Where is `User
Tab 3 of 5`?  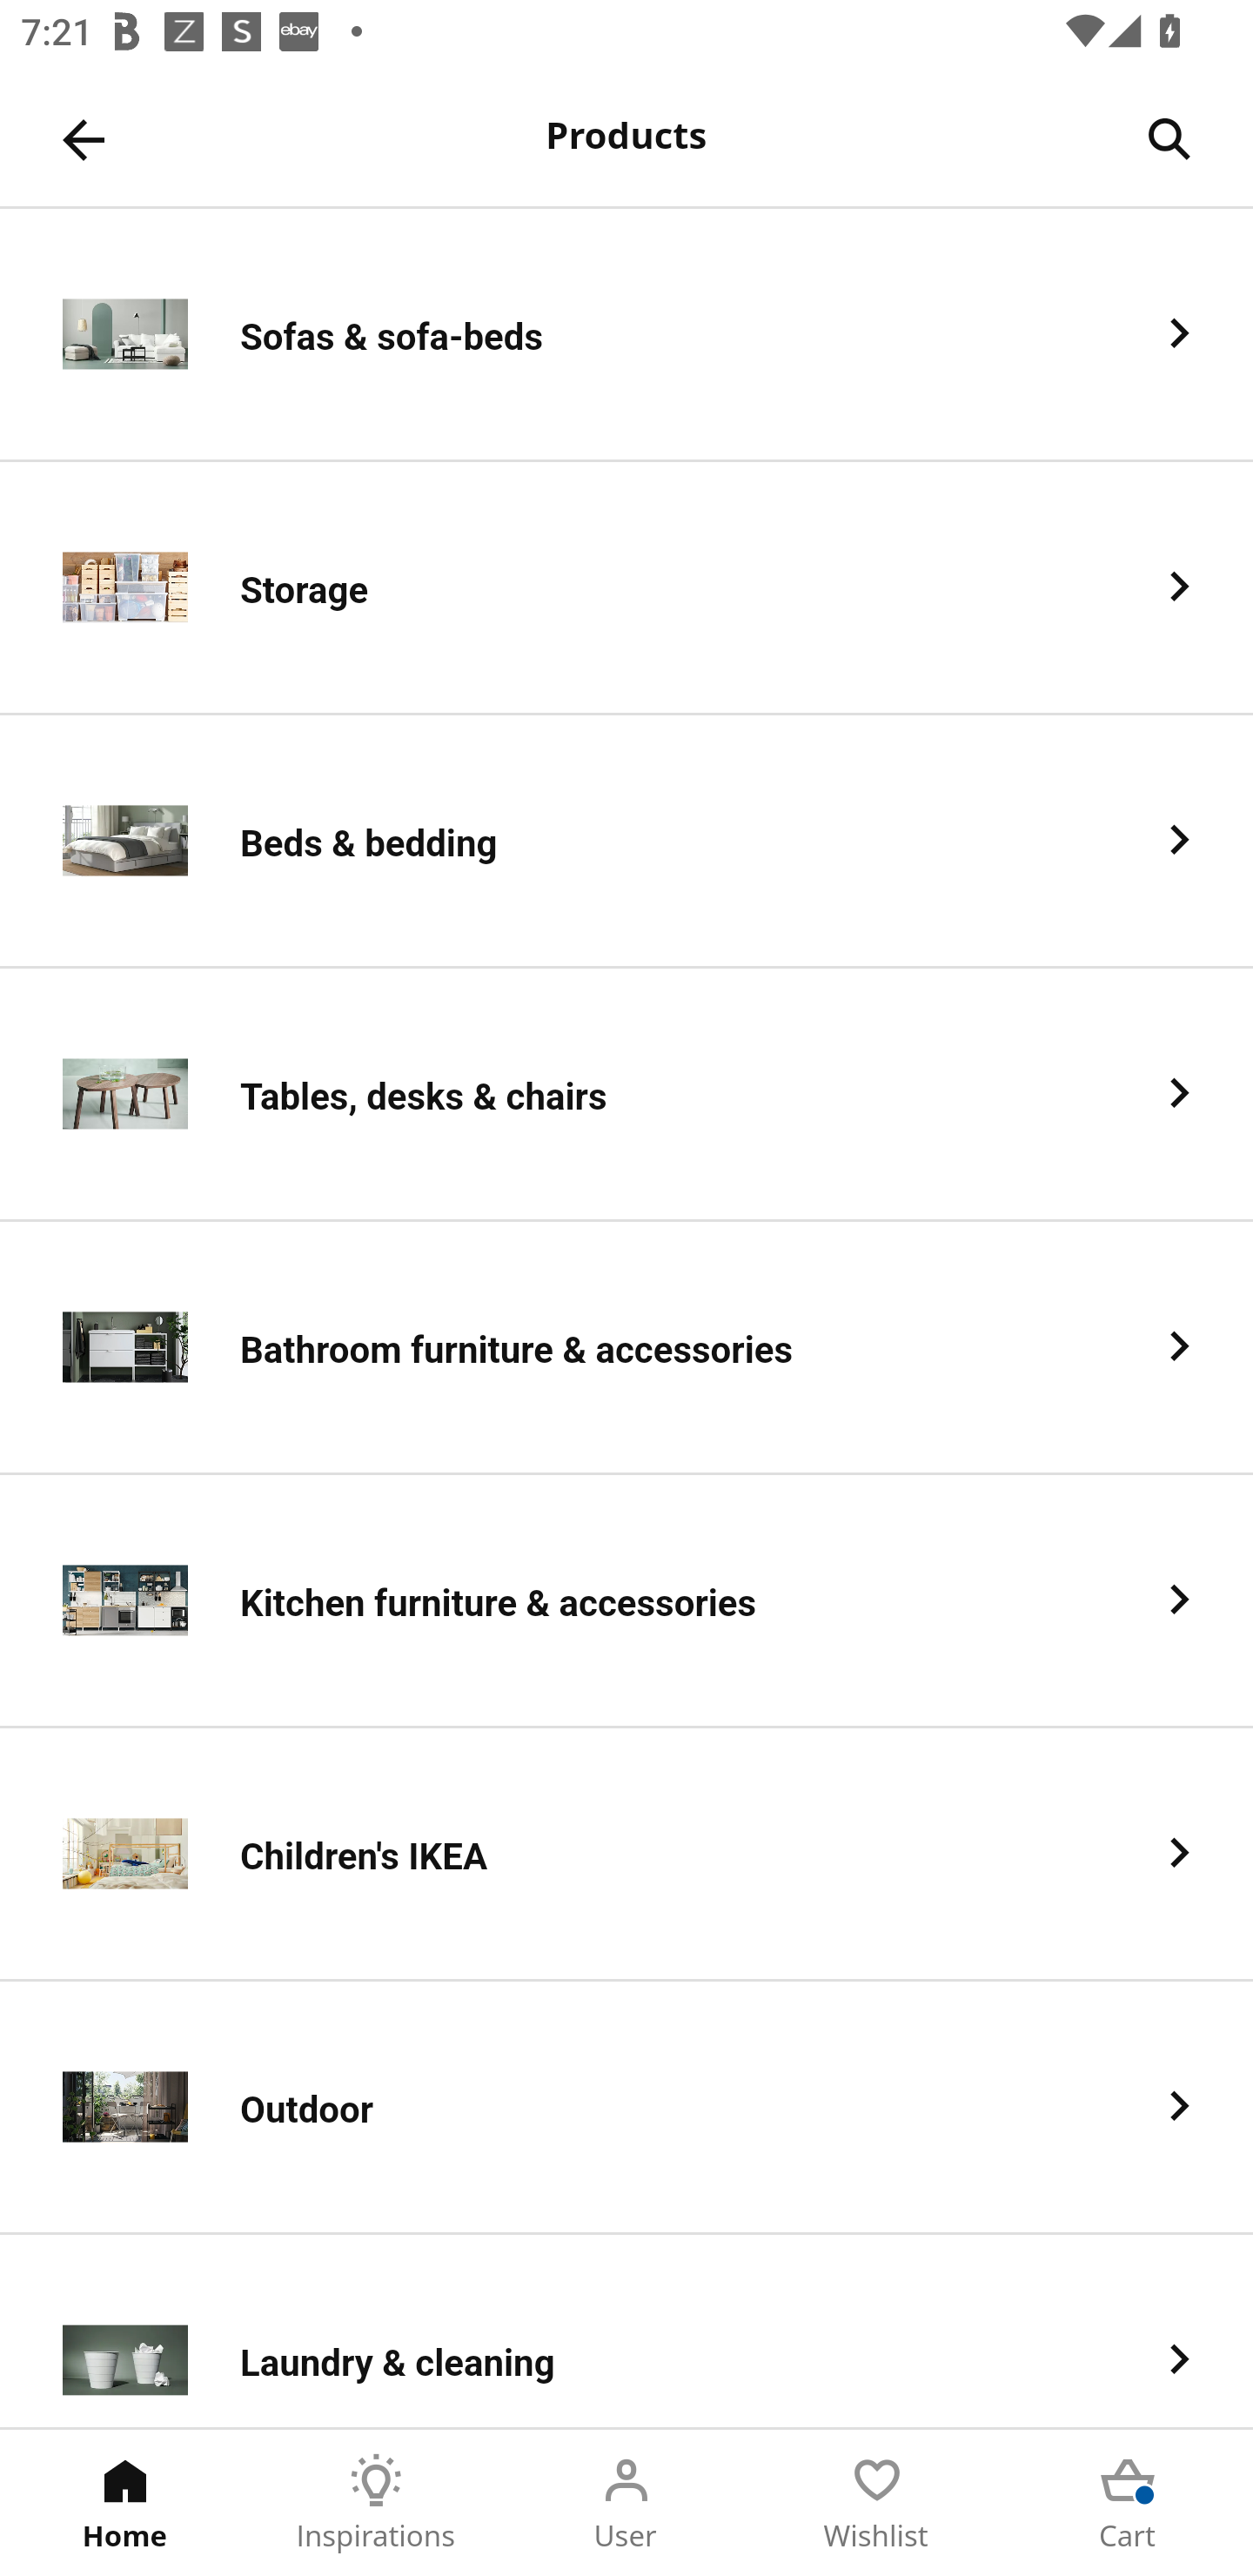
User
Tab 3 of 5 is located at coordinates (626, 2503).